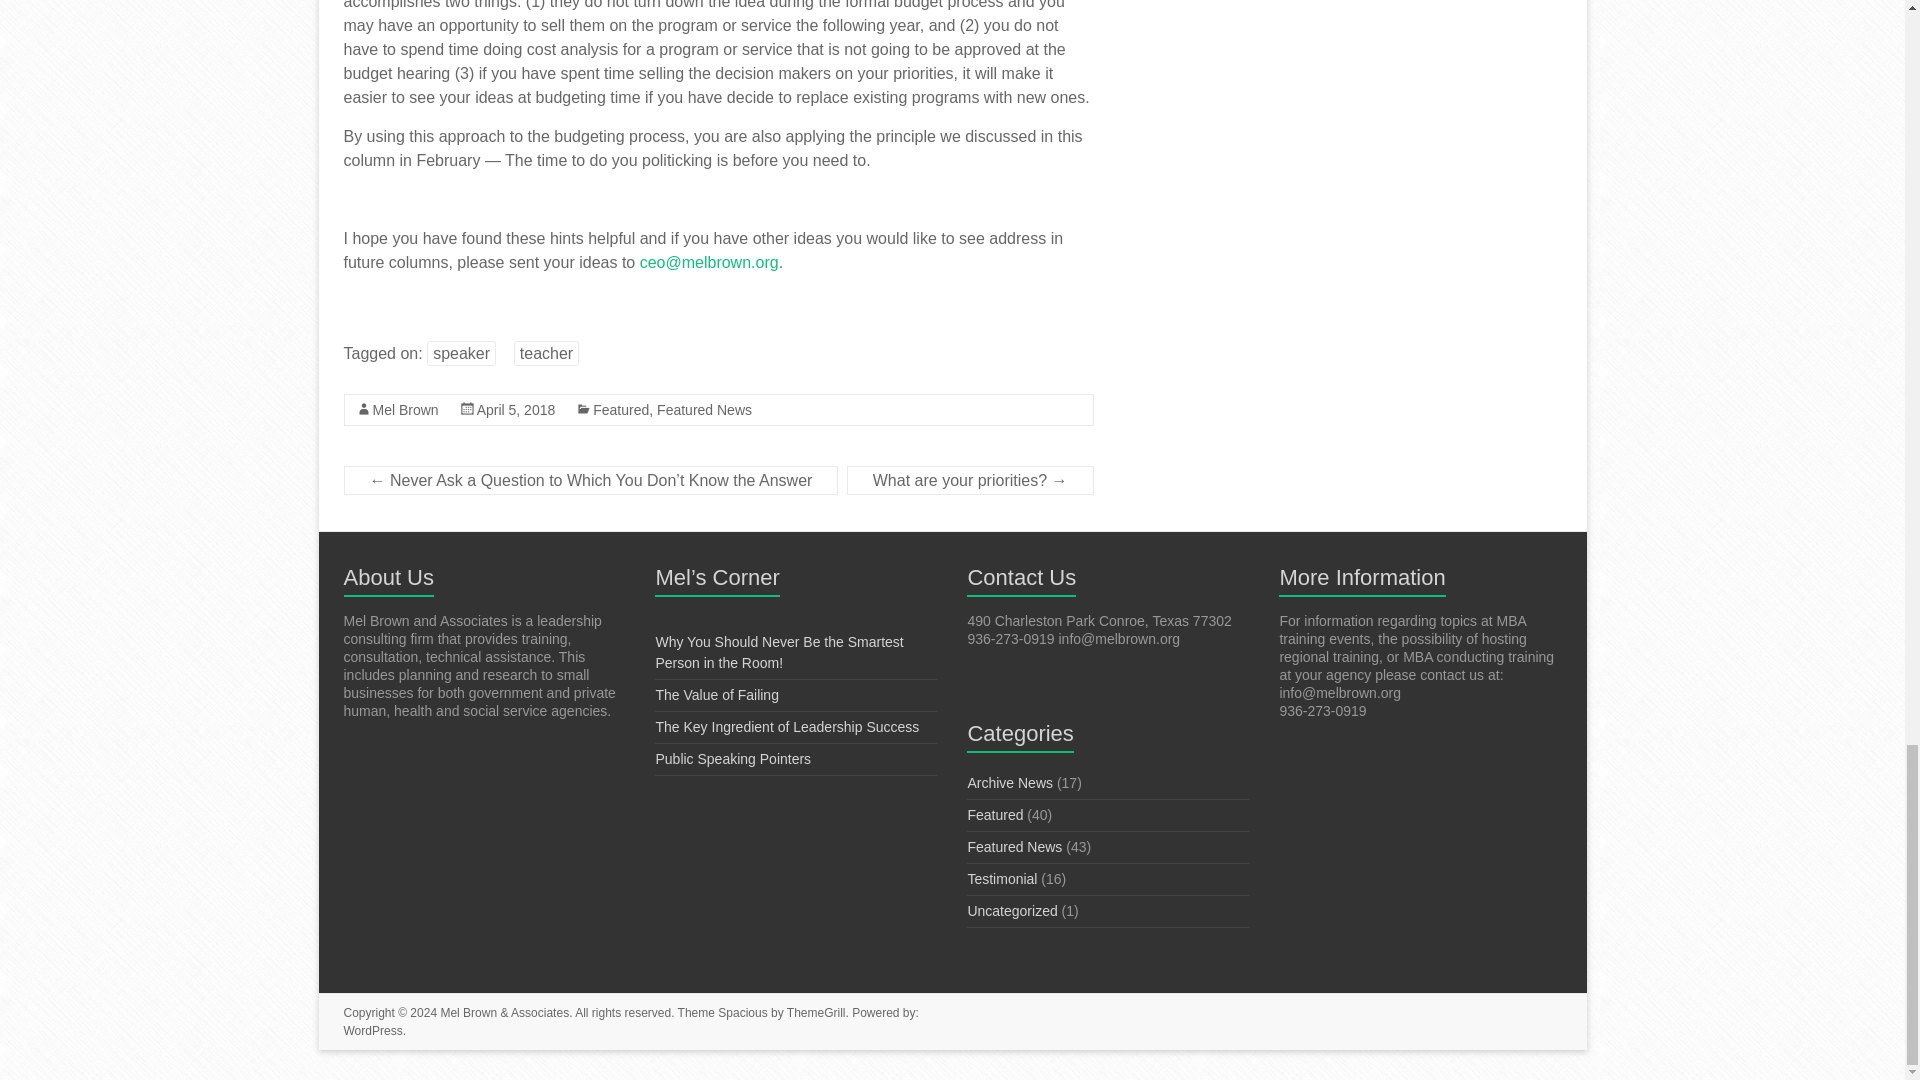 This screenshot has height=1080, width=1920. Describe the element at coordinates (516, 409) in the screenshot. I see `7:53 am` at that location.